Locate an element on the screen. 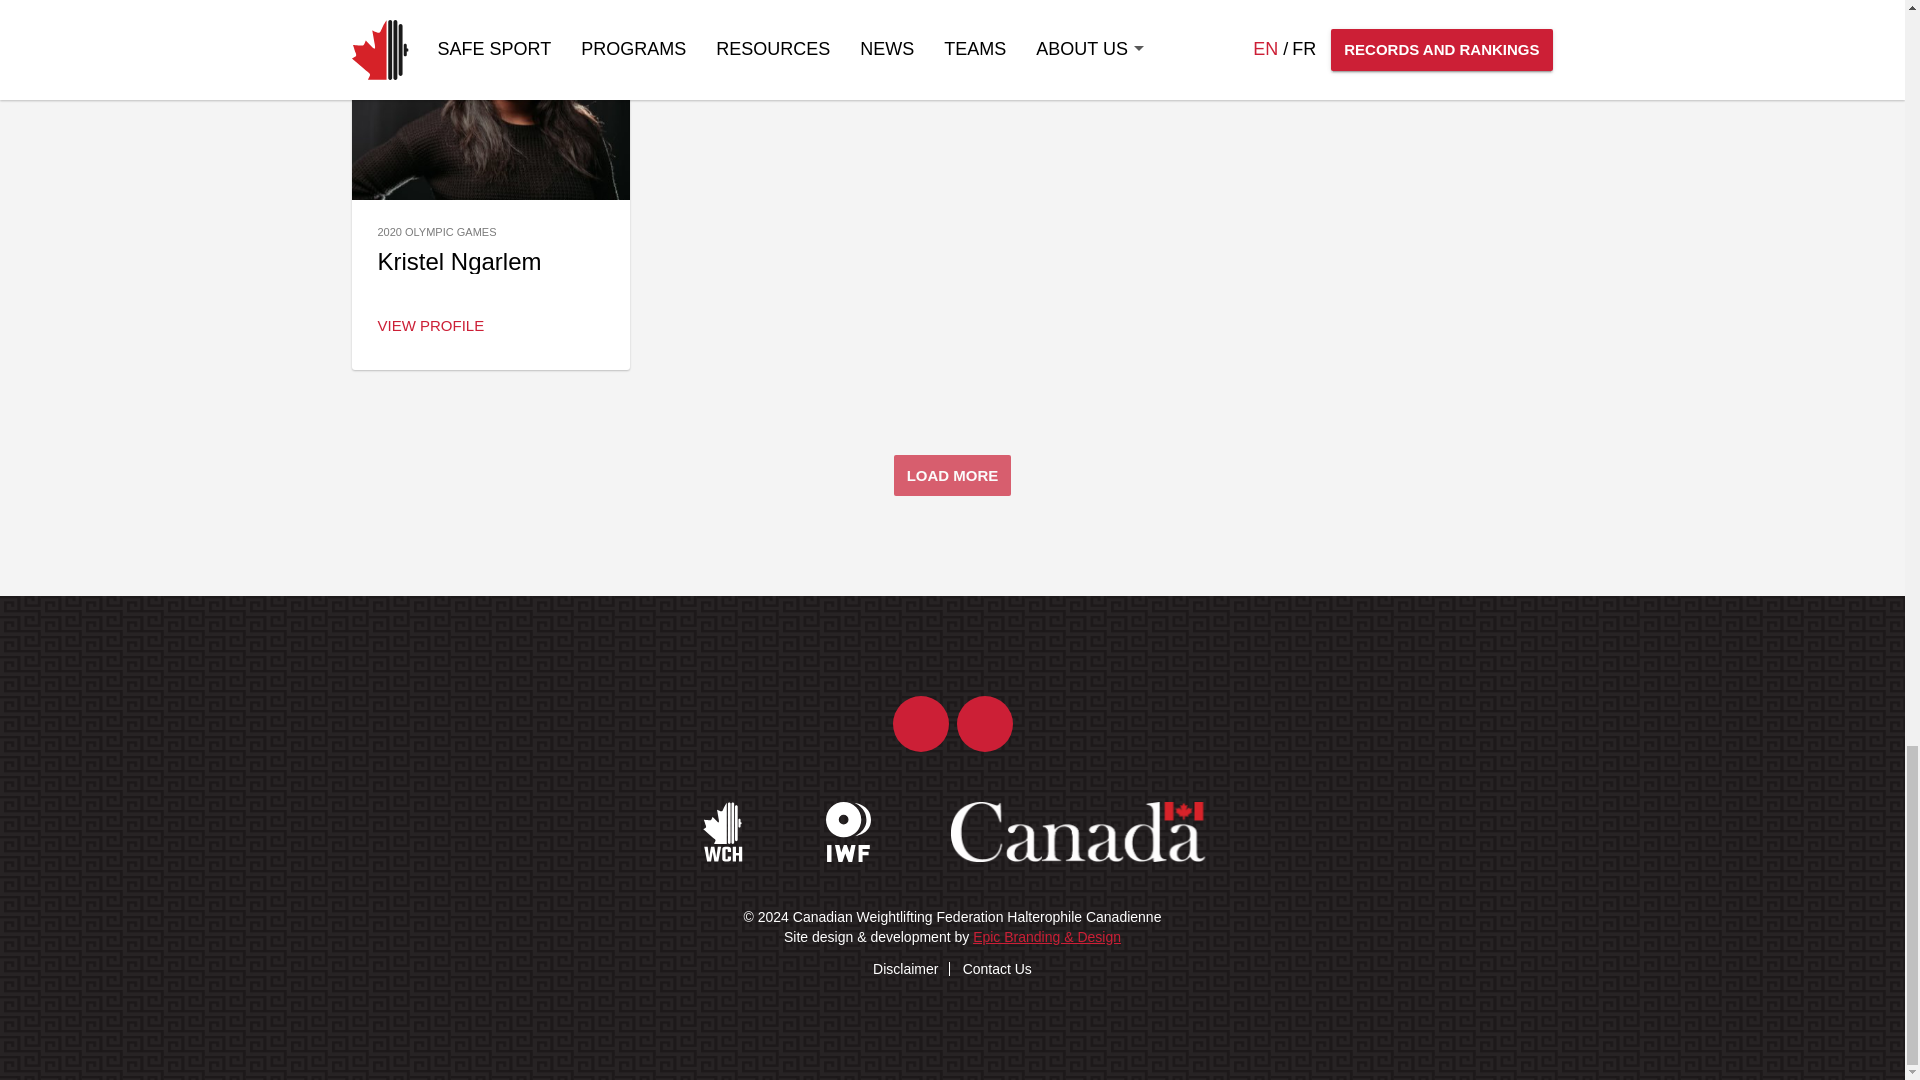 Image resolution: width=1920 pixels, height=1080 pixels. Kristel Ngarlem is located at coordinates (458, 262).